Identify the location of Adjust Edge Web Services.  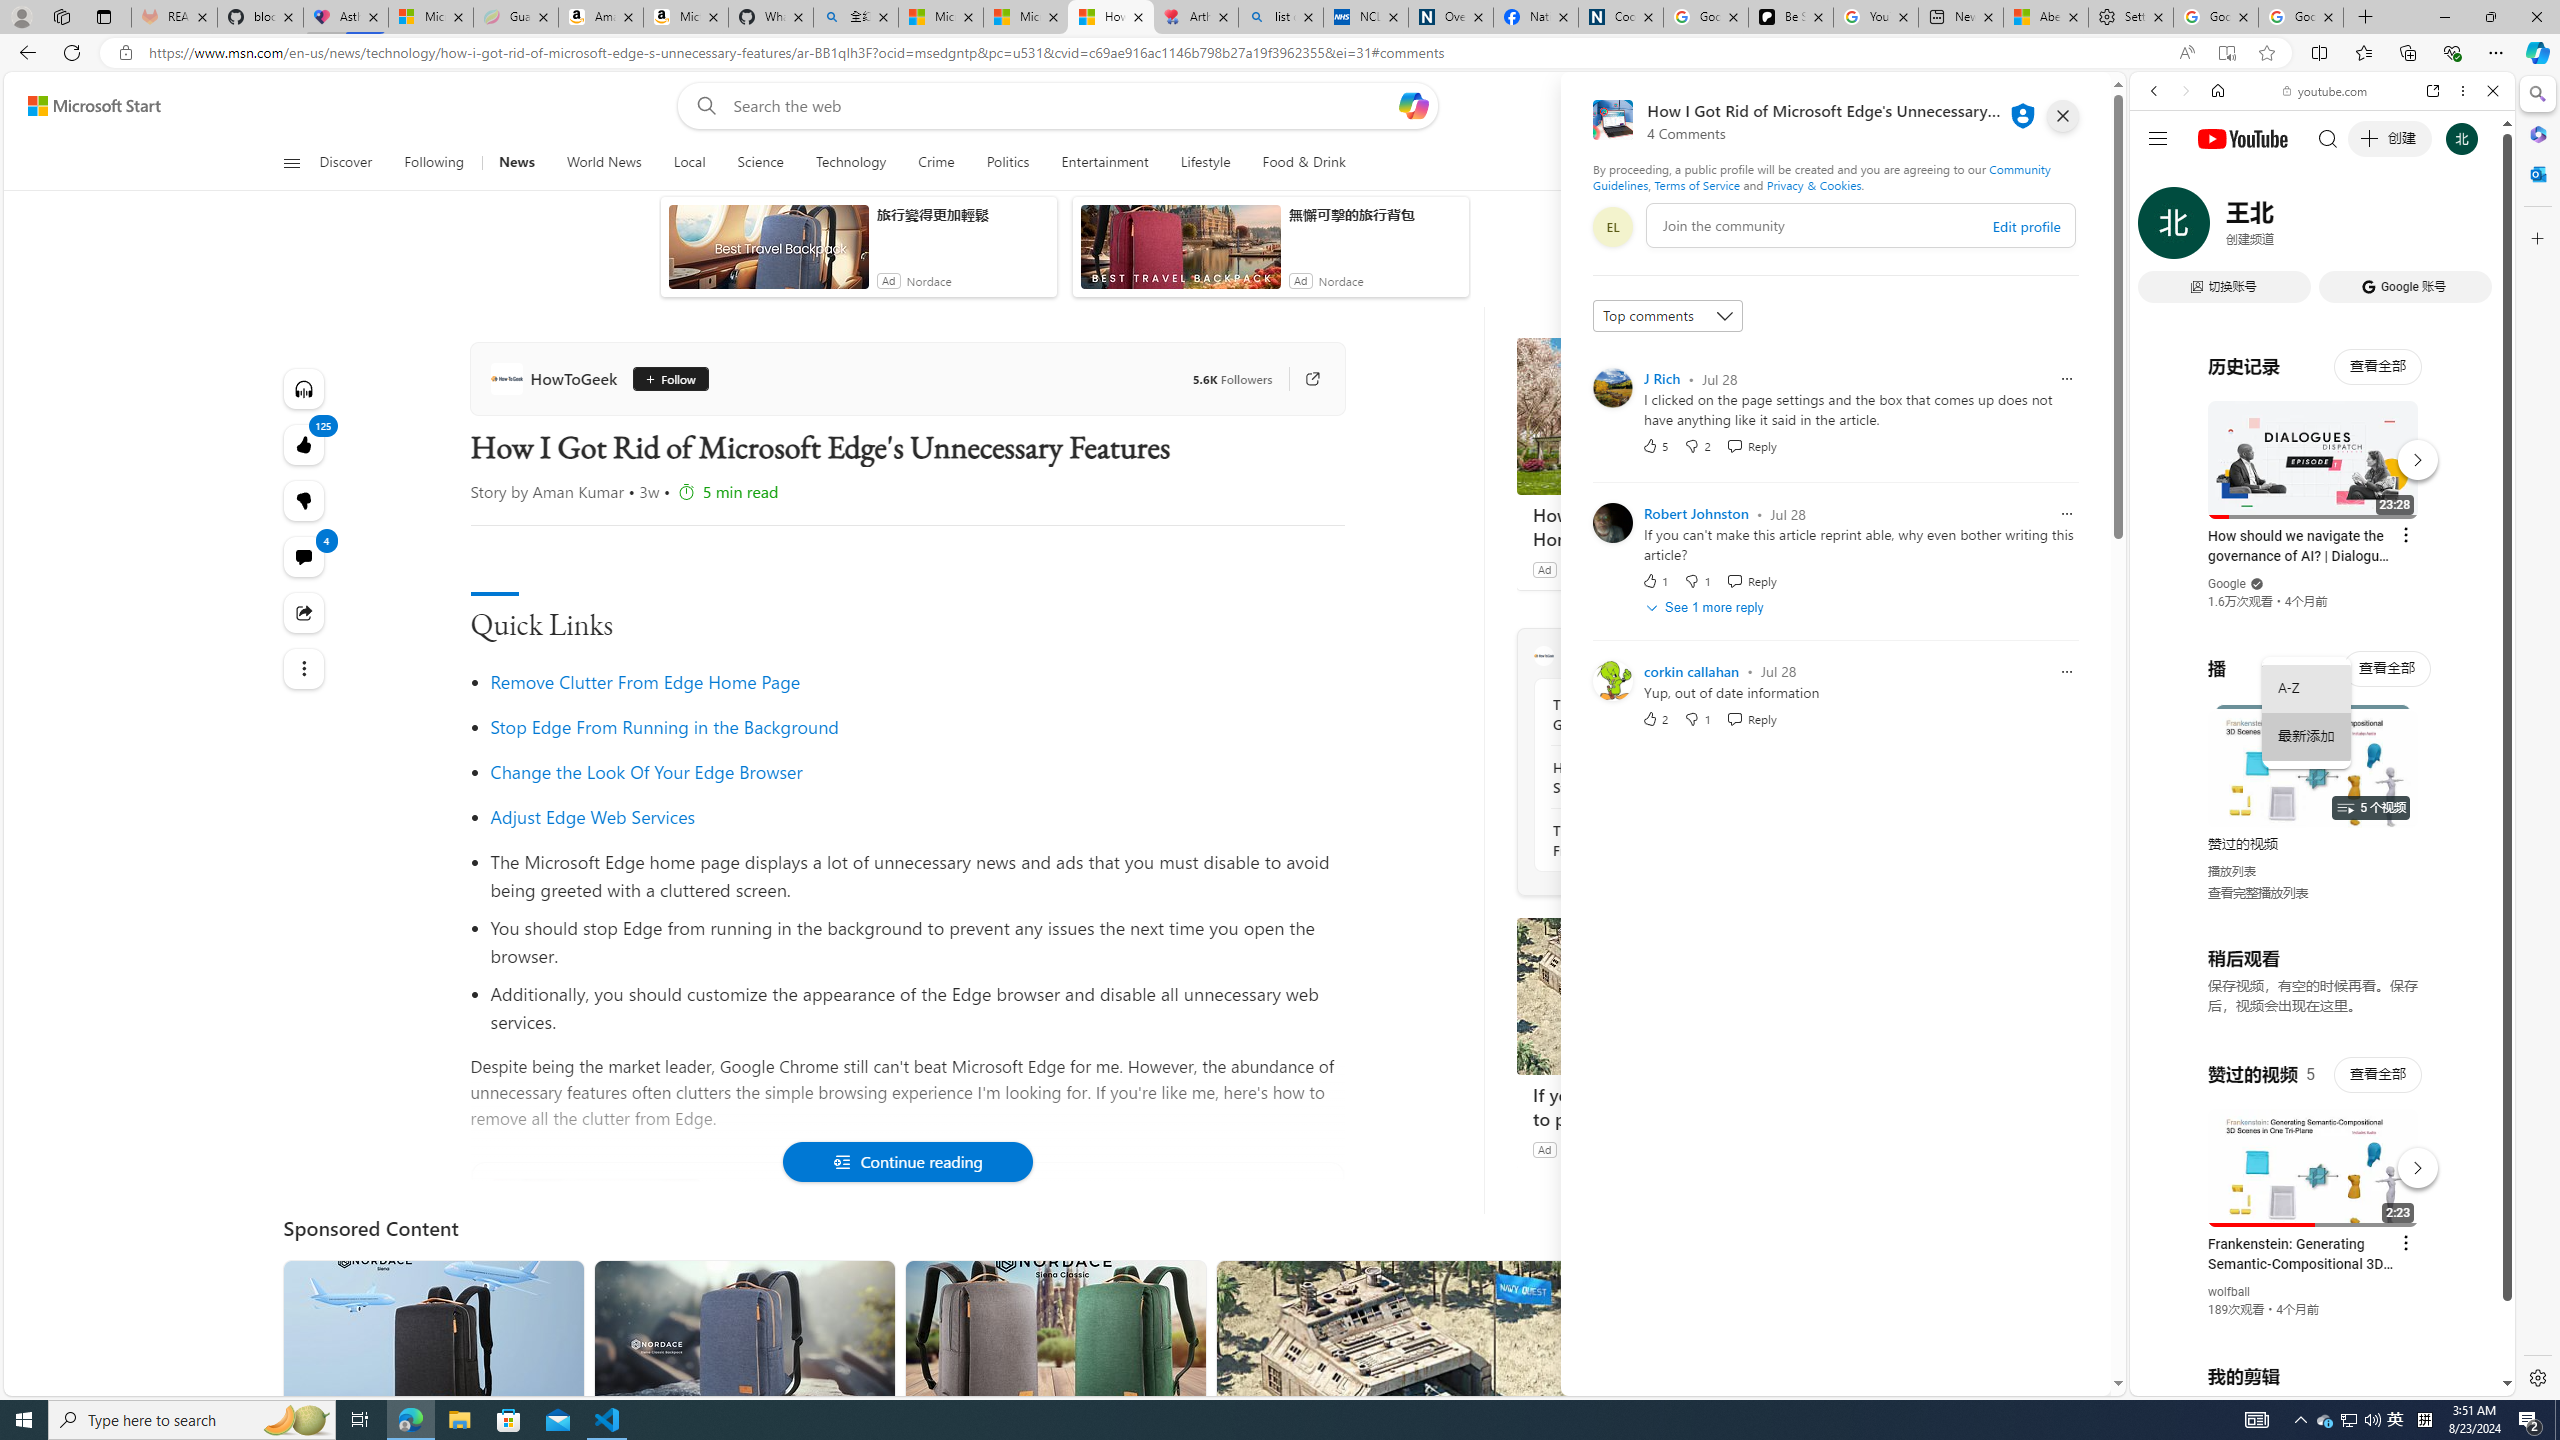
(592, 816).